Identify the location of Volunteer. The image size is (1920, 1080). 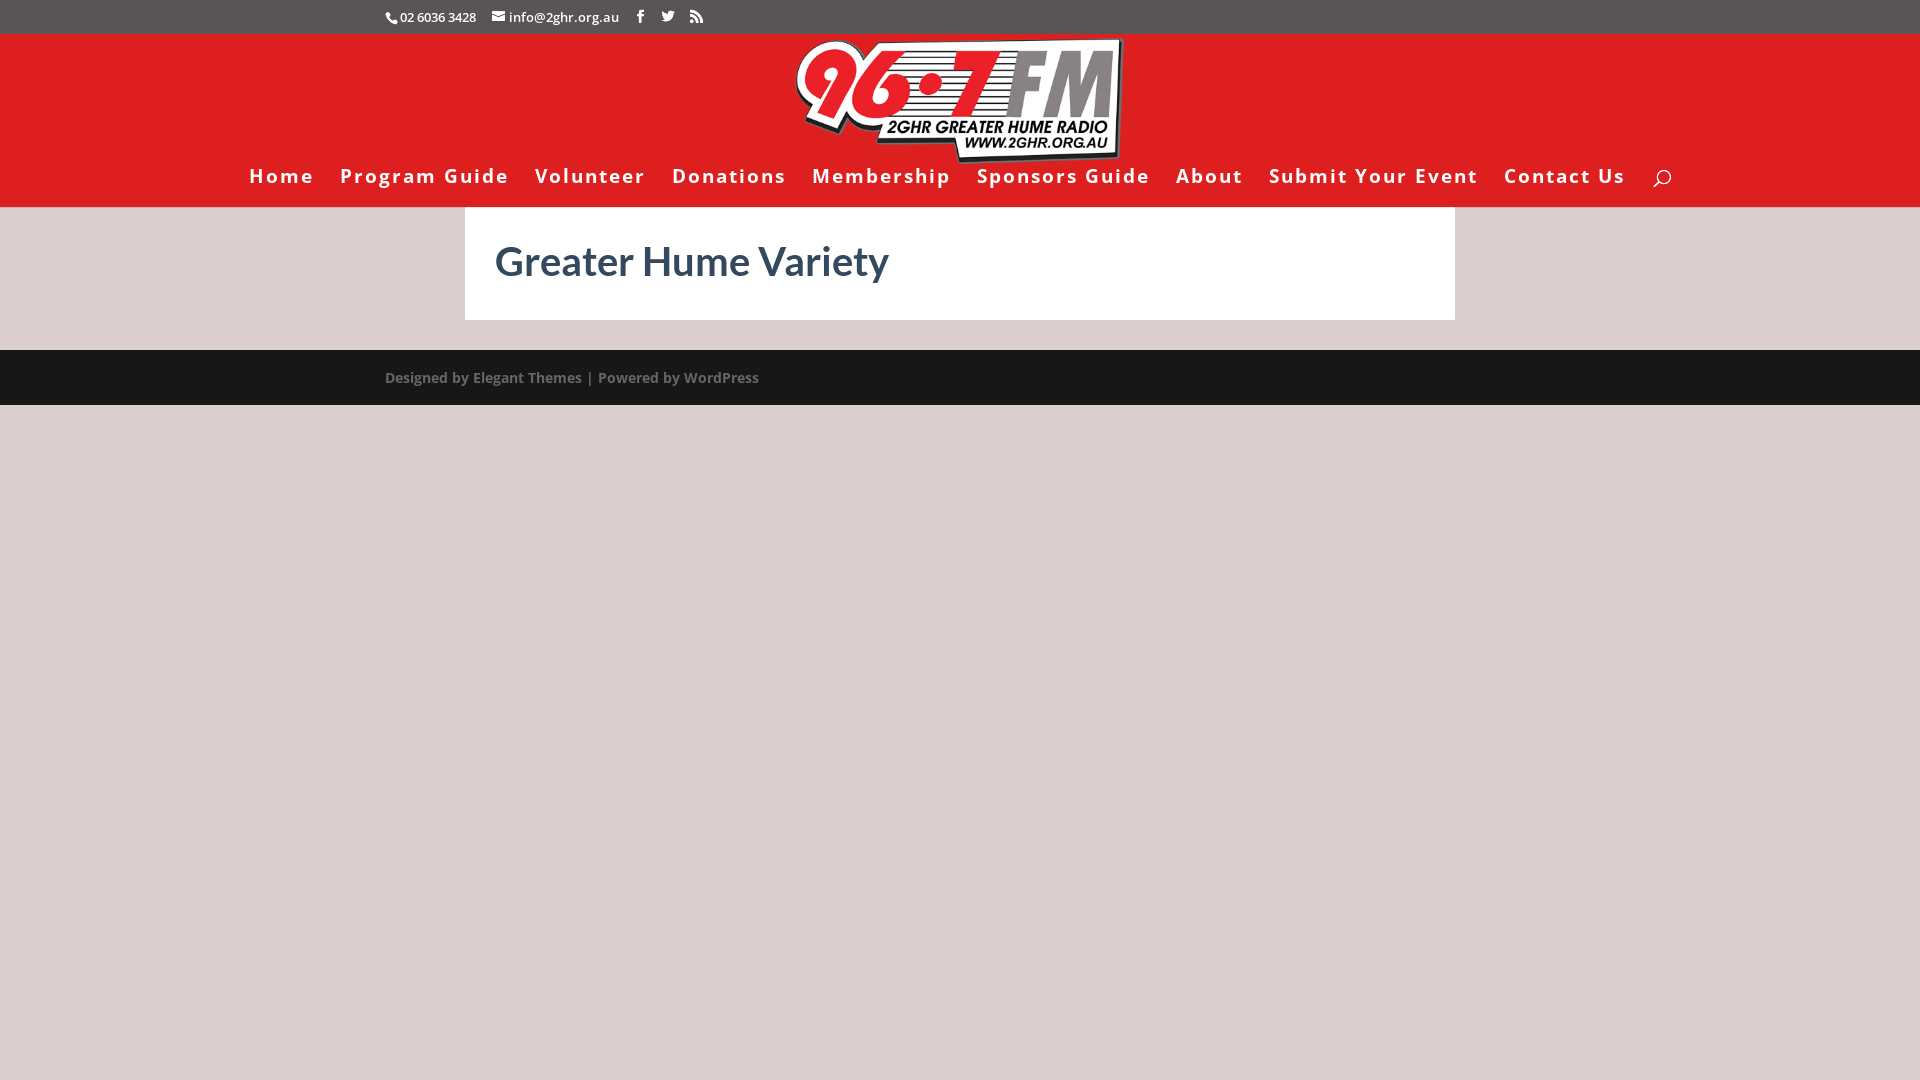
(590, 187).